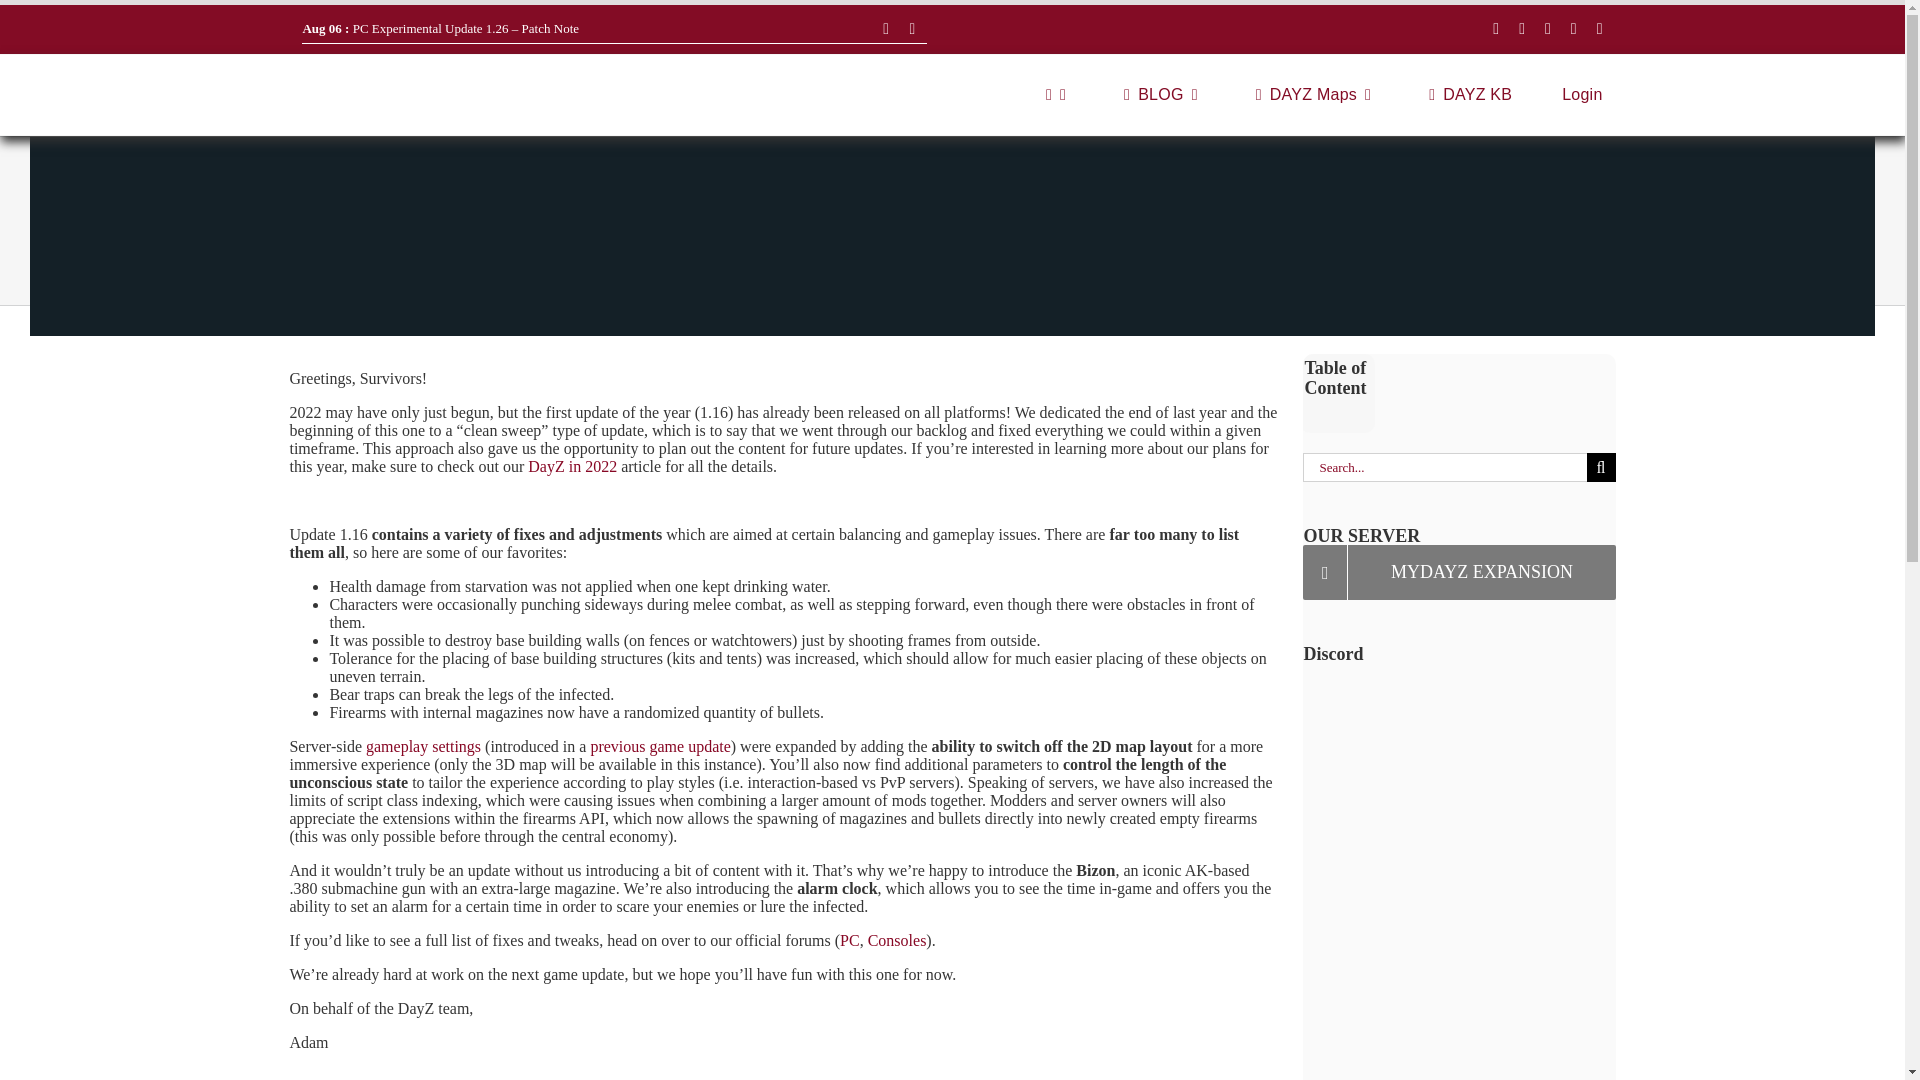 Image resolution: width=1920 pixels, height=1080 pixels. What do you see at coordinates (850, 940) in the screenshot?
I see `PC` at bounding box center [850, 940].